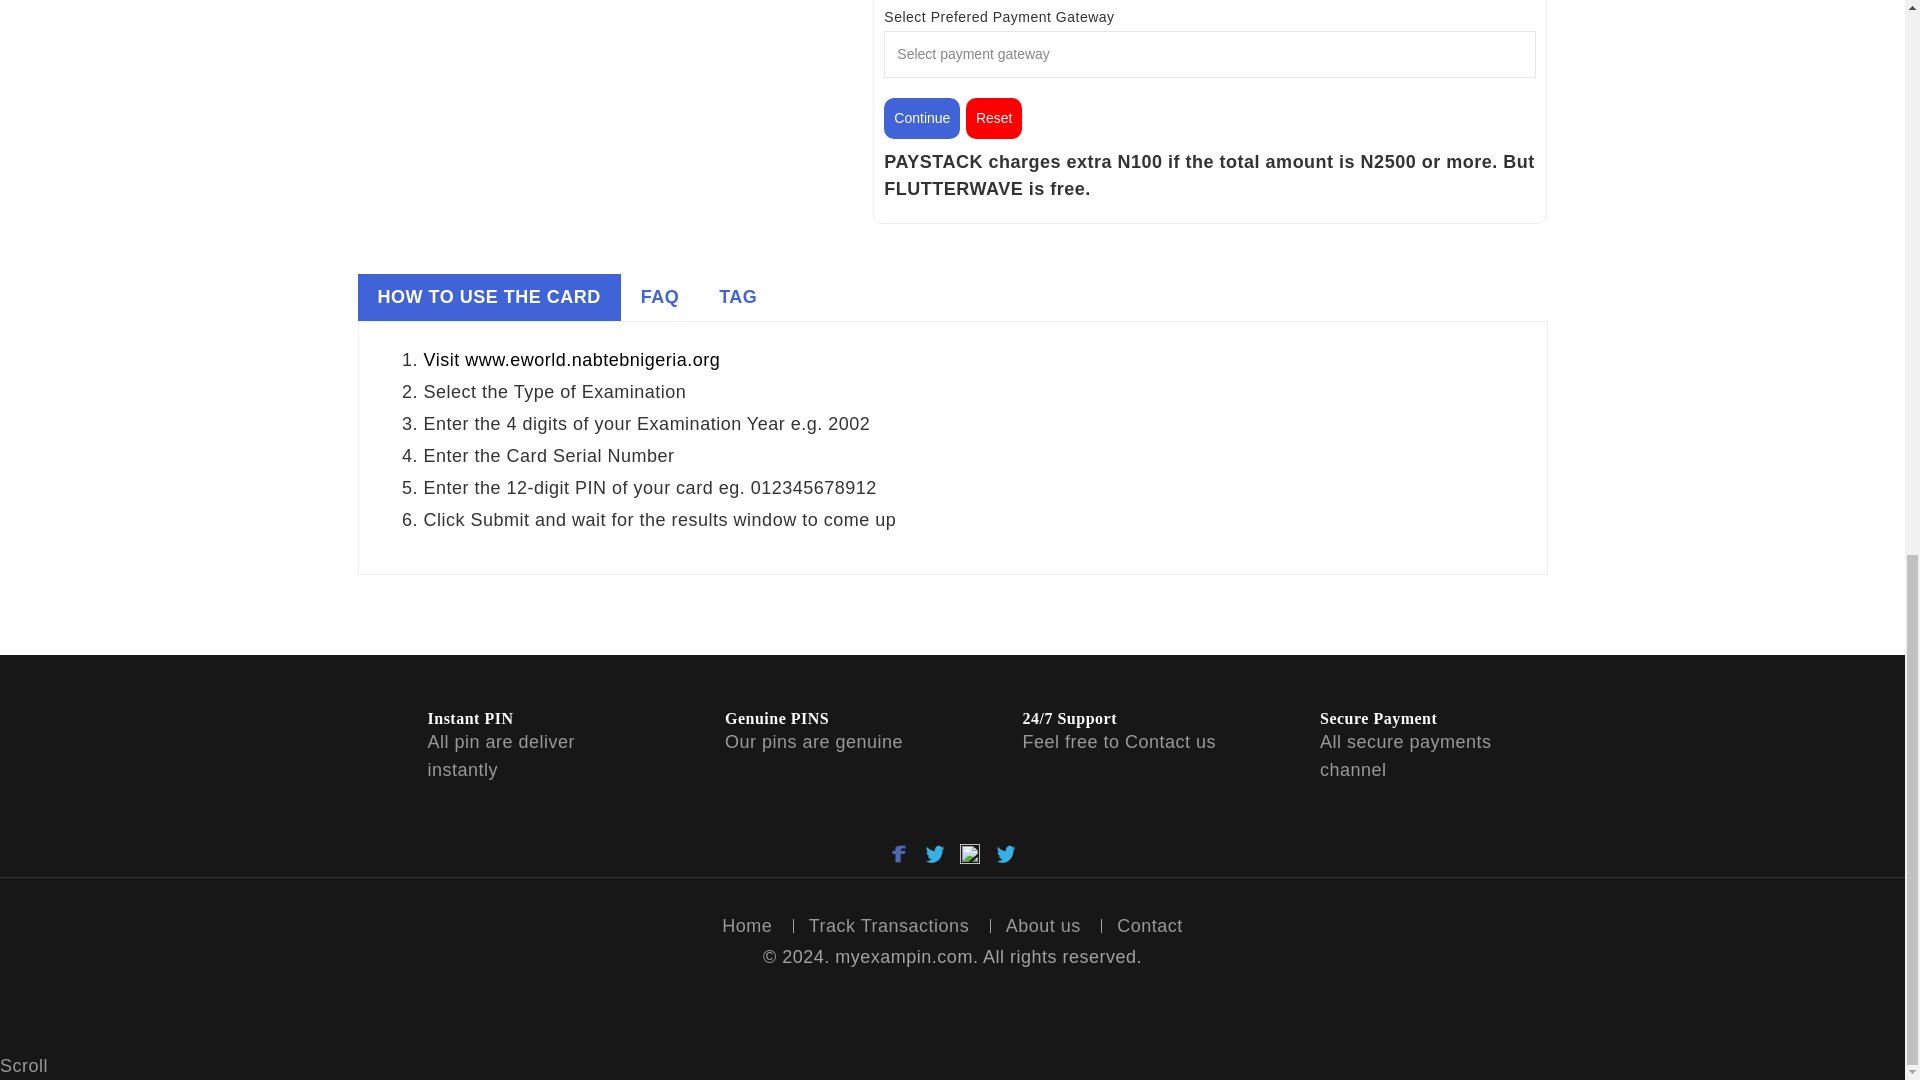 The height and width of the screenshot is (1080, 1920). What do you see at coordinates (738, 297) in the screenshot?
I see `TAG` at bounding box center [738, 297].